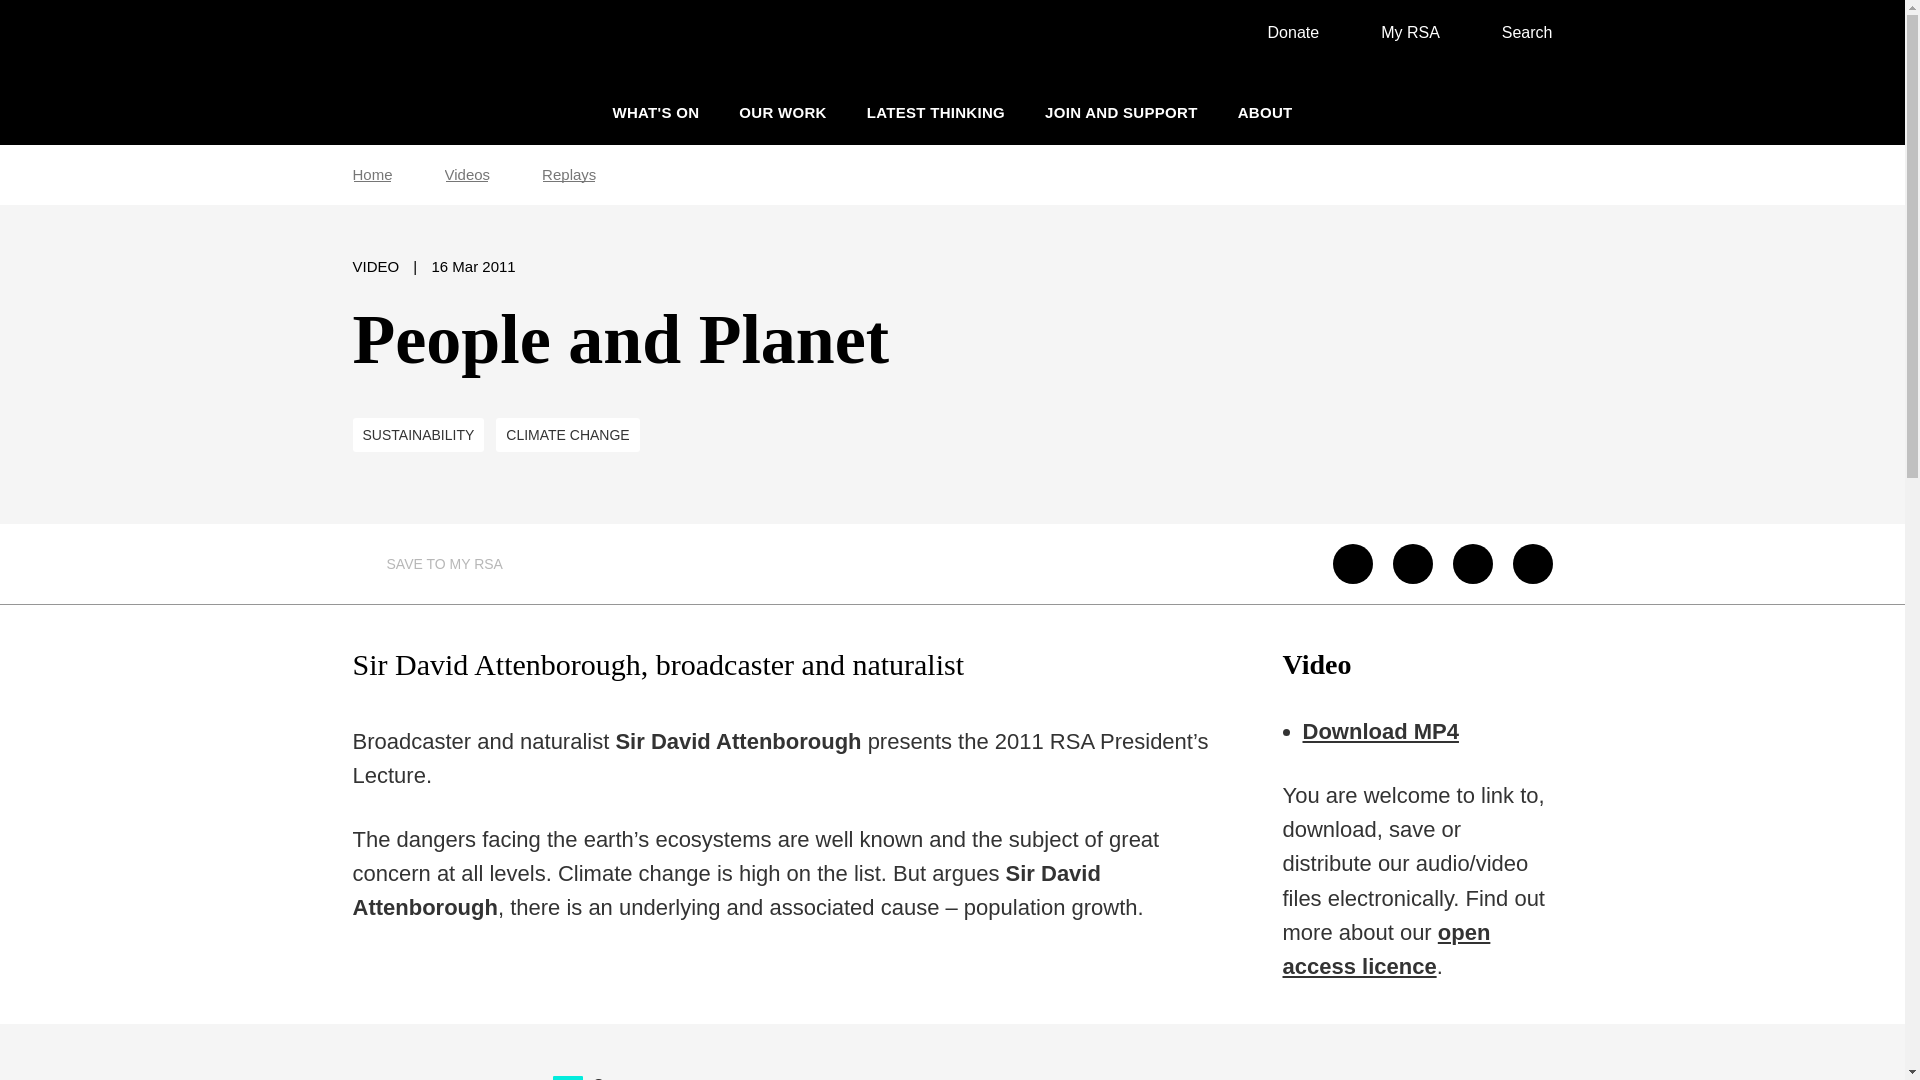 The image size is (1920, 1080). What do you see at coordinates (782, 112) in the screenshot?
I see `OUR WORK` at bounding box center [782, 112].